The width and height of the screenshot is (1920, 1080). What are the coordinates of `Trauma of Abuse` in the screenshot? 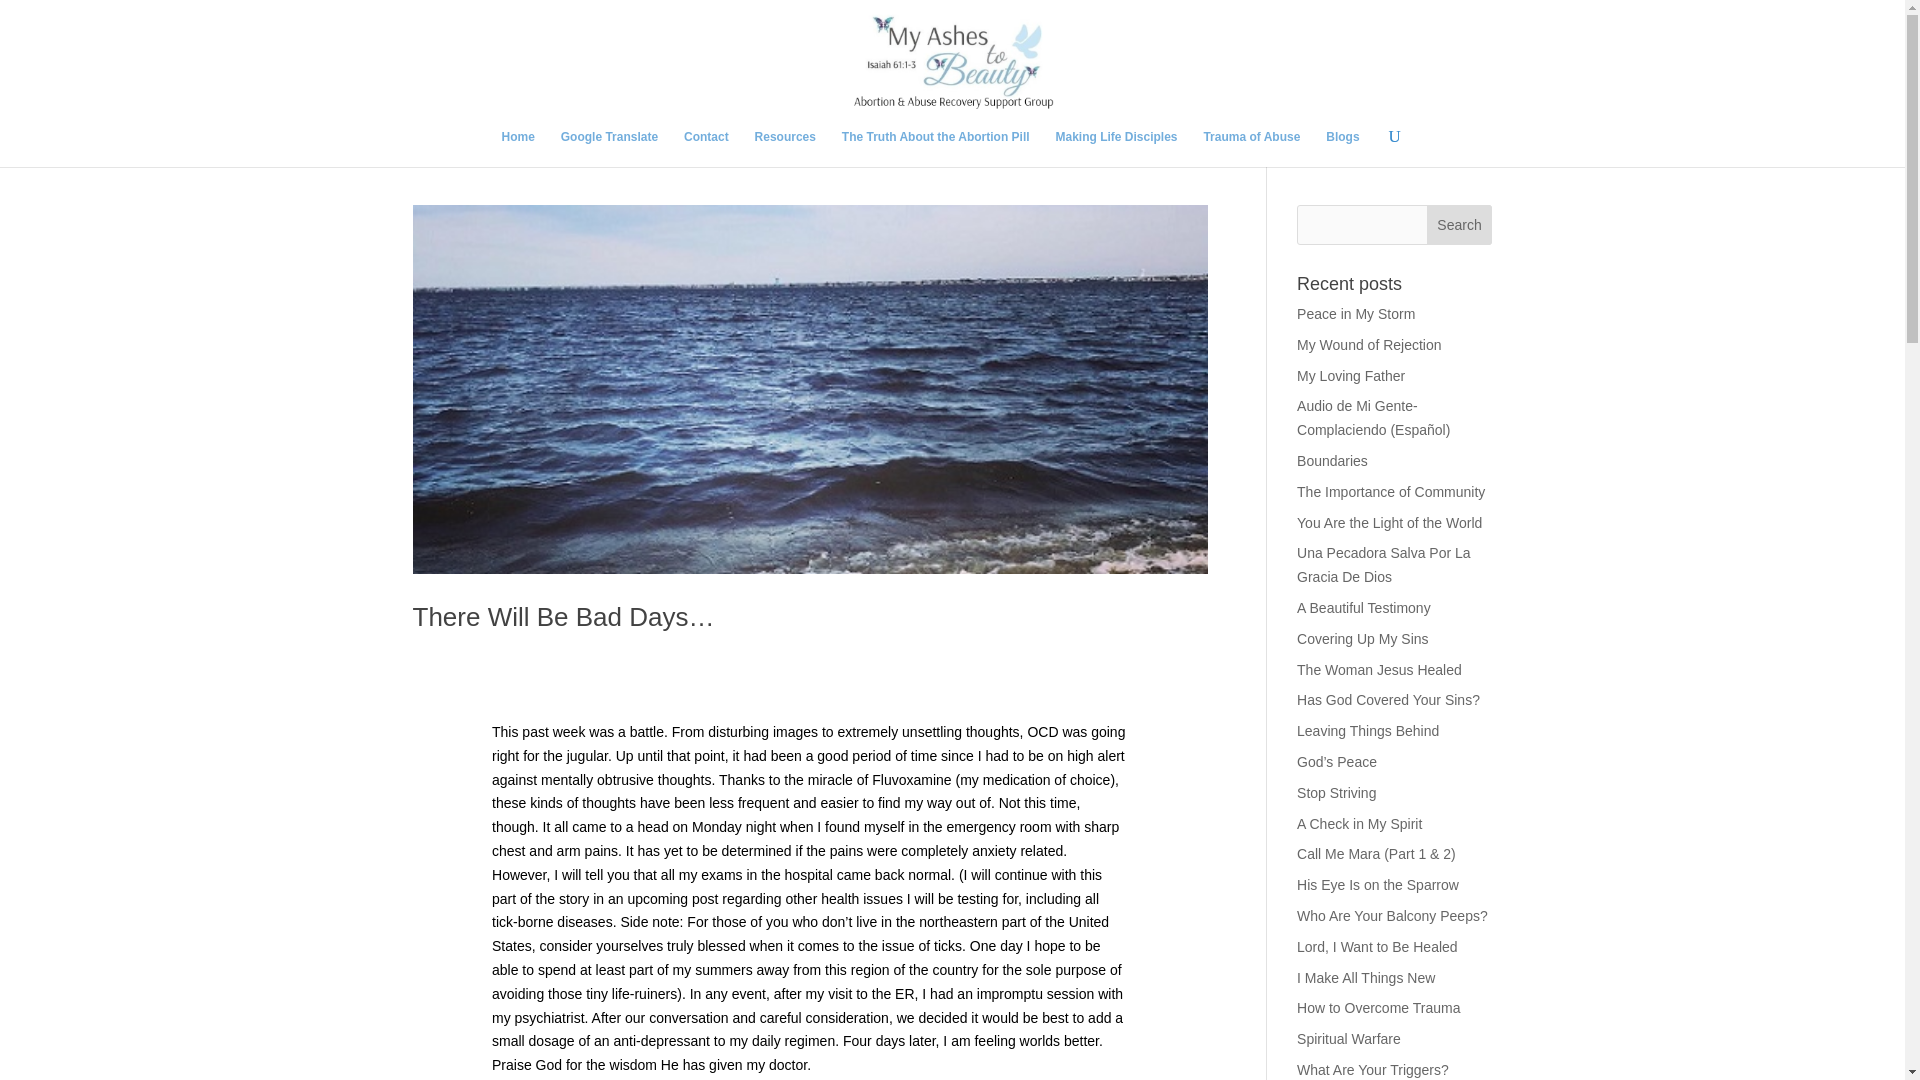 It's located at (1251, 148).